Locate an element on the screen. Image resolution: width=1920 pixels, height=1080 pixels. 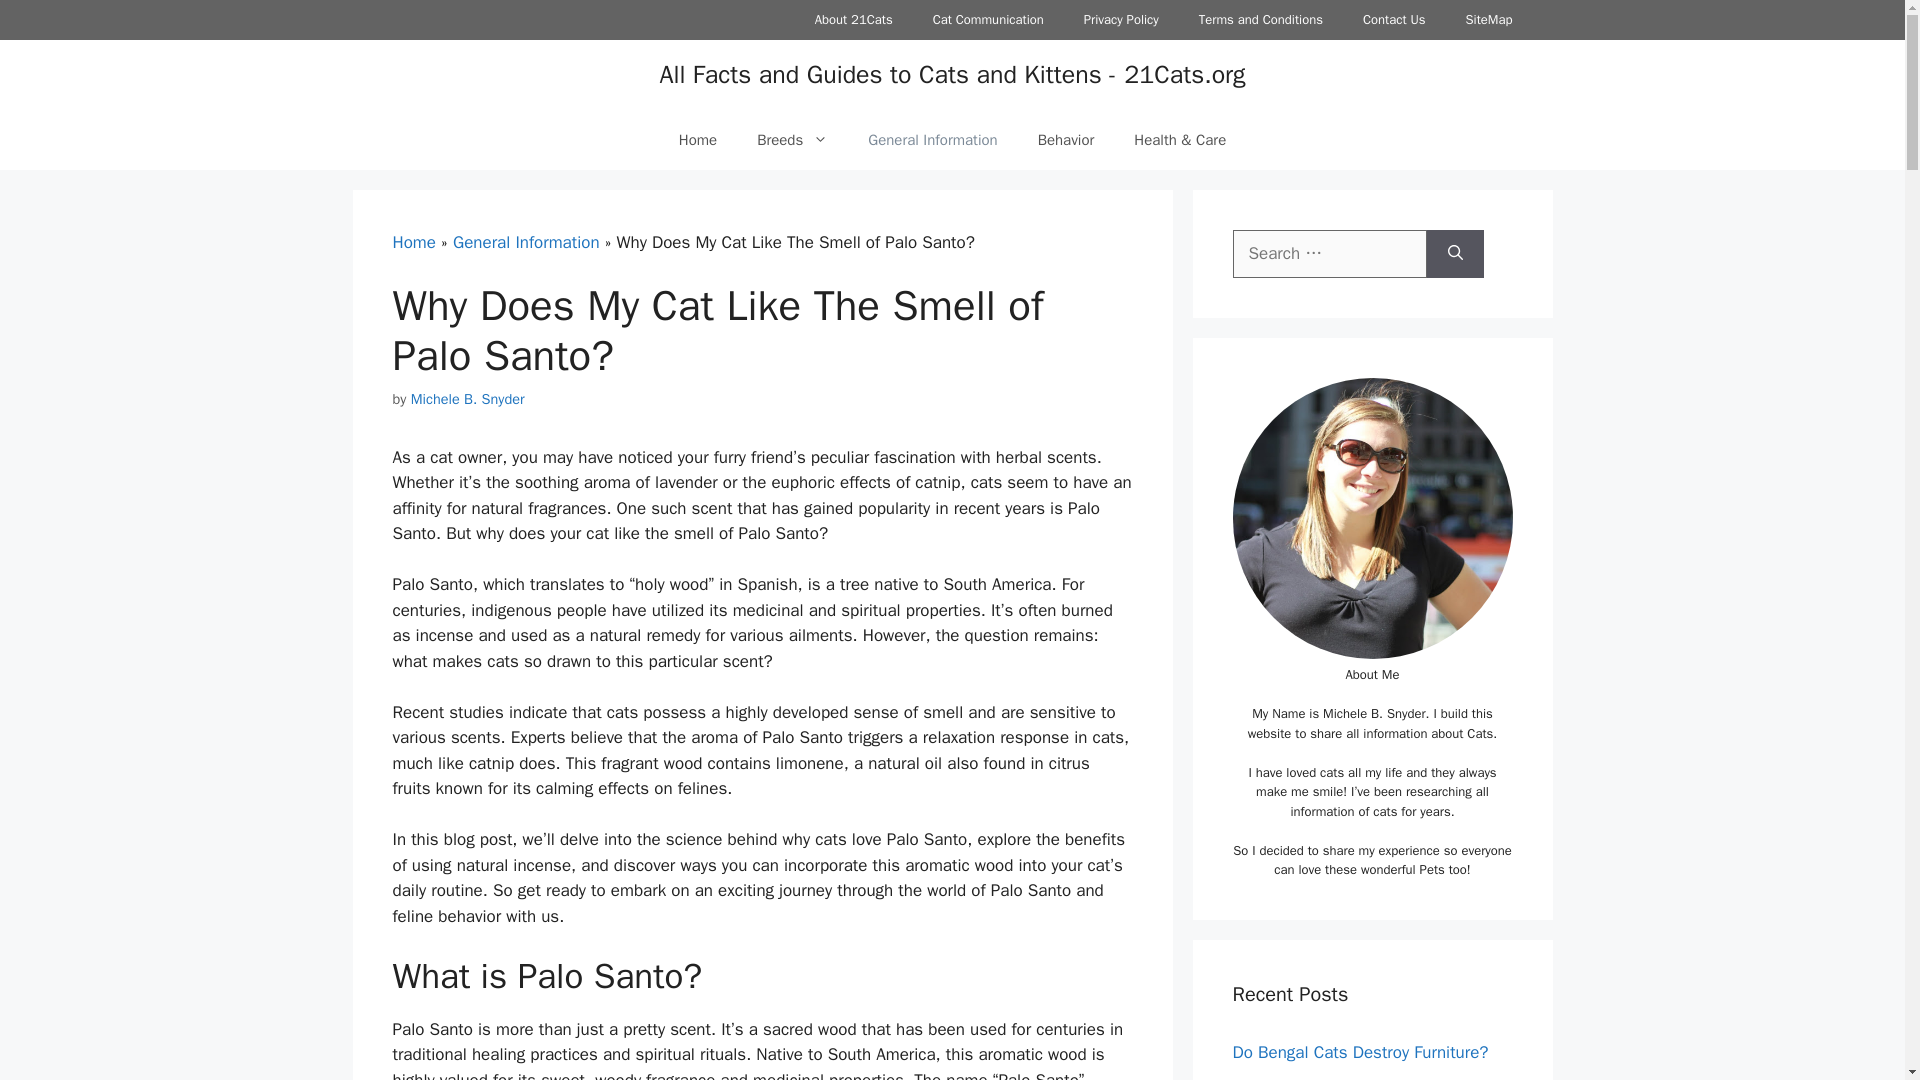
Home is located at coordinates (698, 140).